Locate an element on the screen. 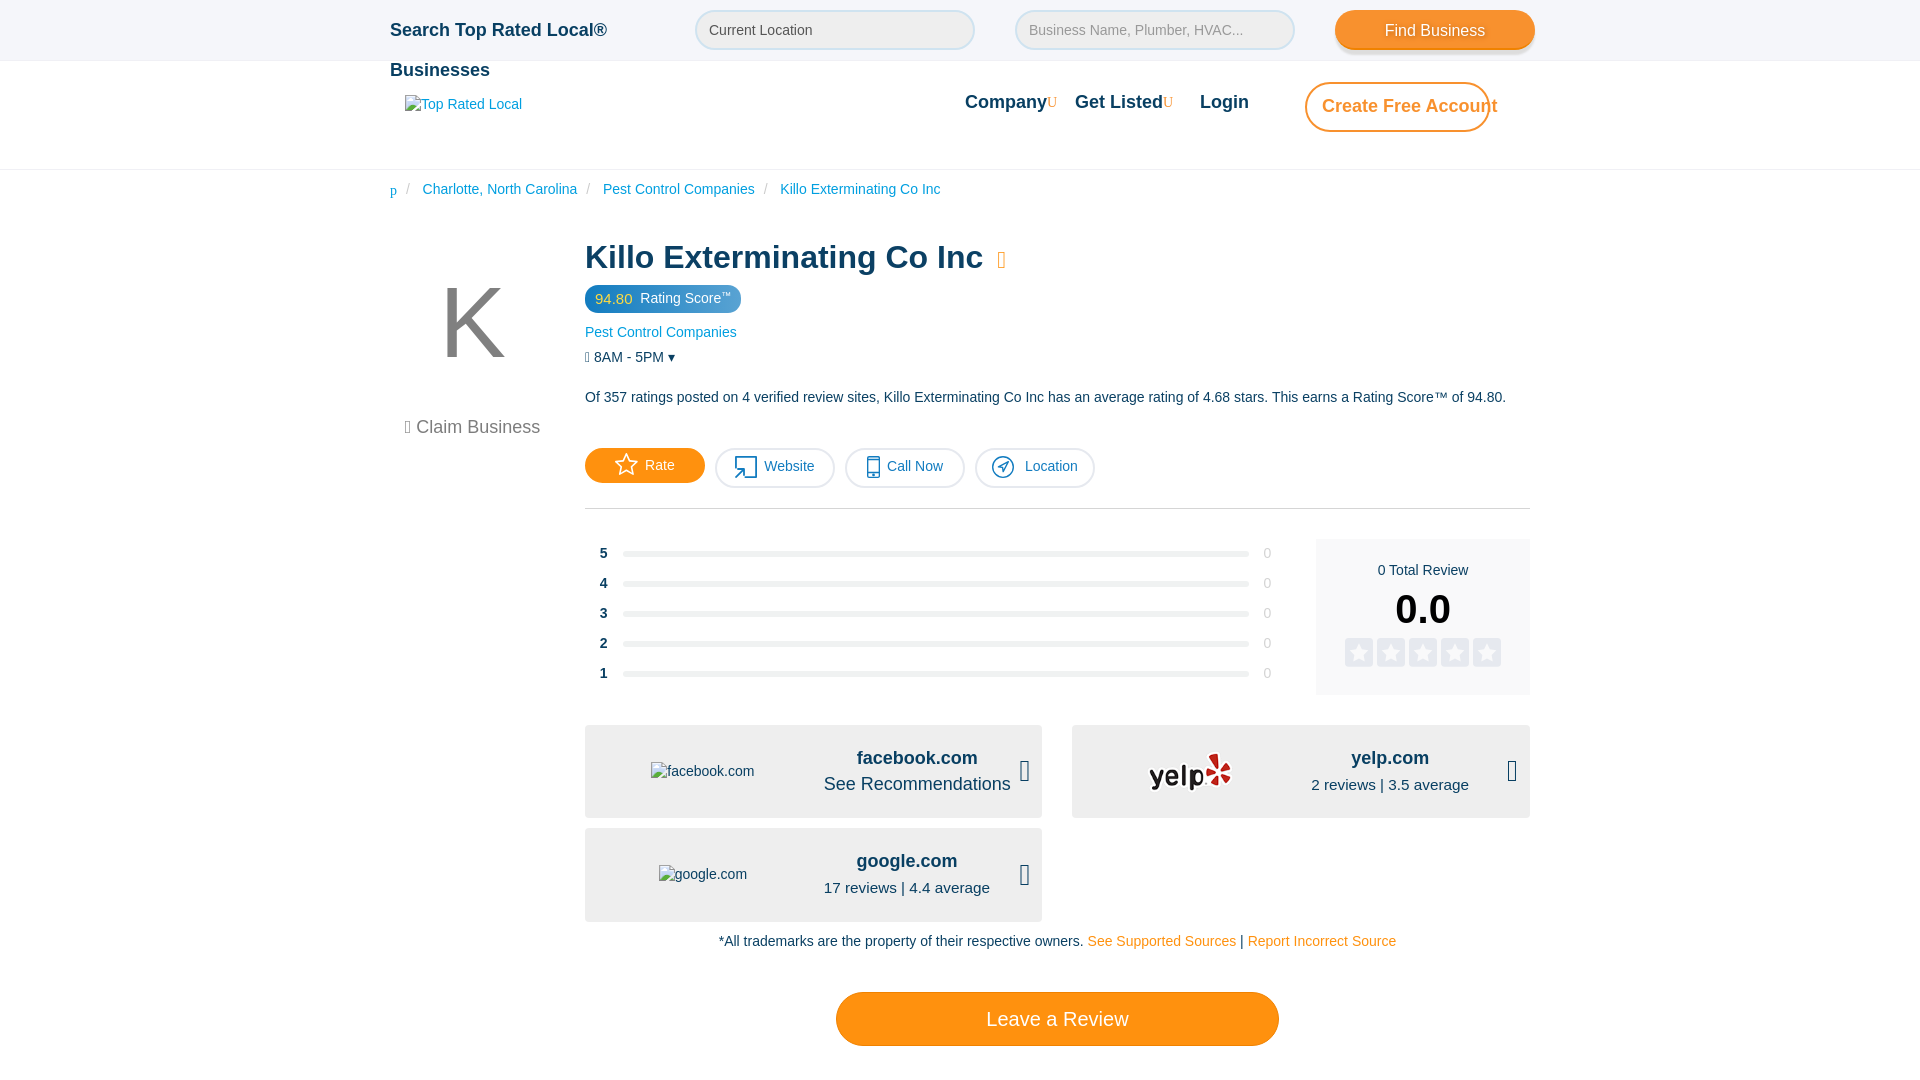 This screenshot has height=1080, width=1920. Find Business is located at coordinates (1434, 29).